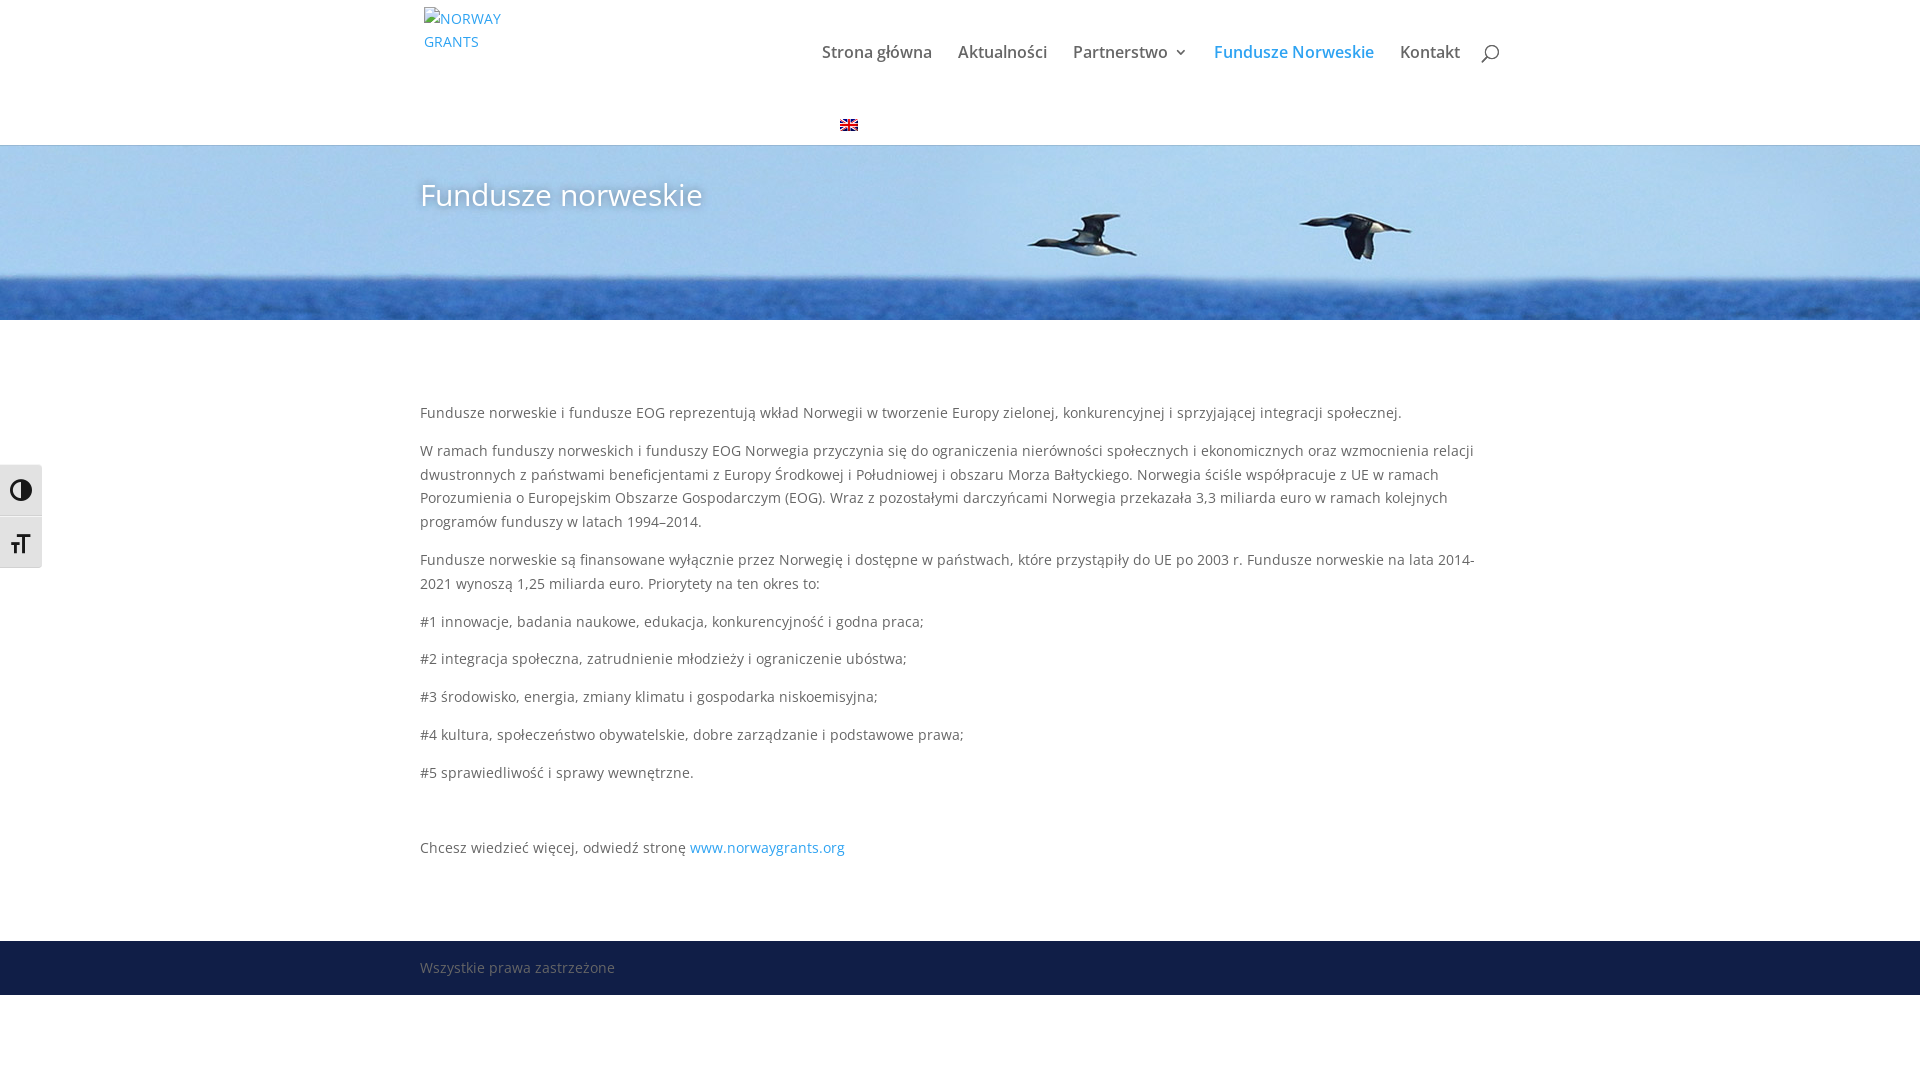  Describe the element at coordinates (1430, 74) in the screenshot. I see `Kontakt` at that location.